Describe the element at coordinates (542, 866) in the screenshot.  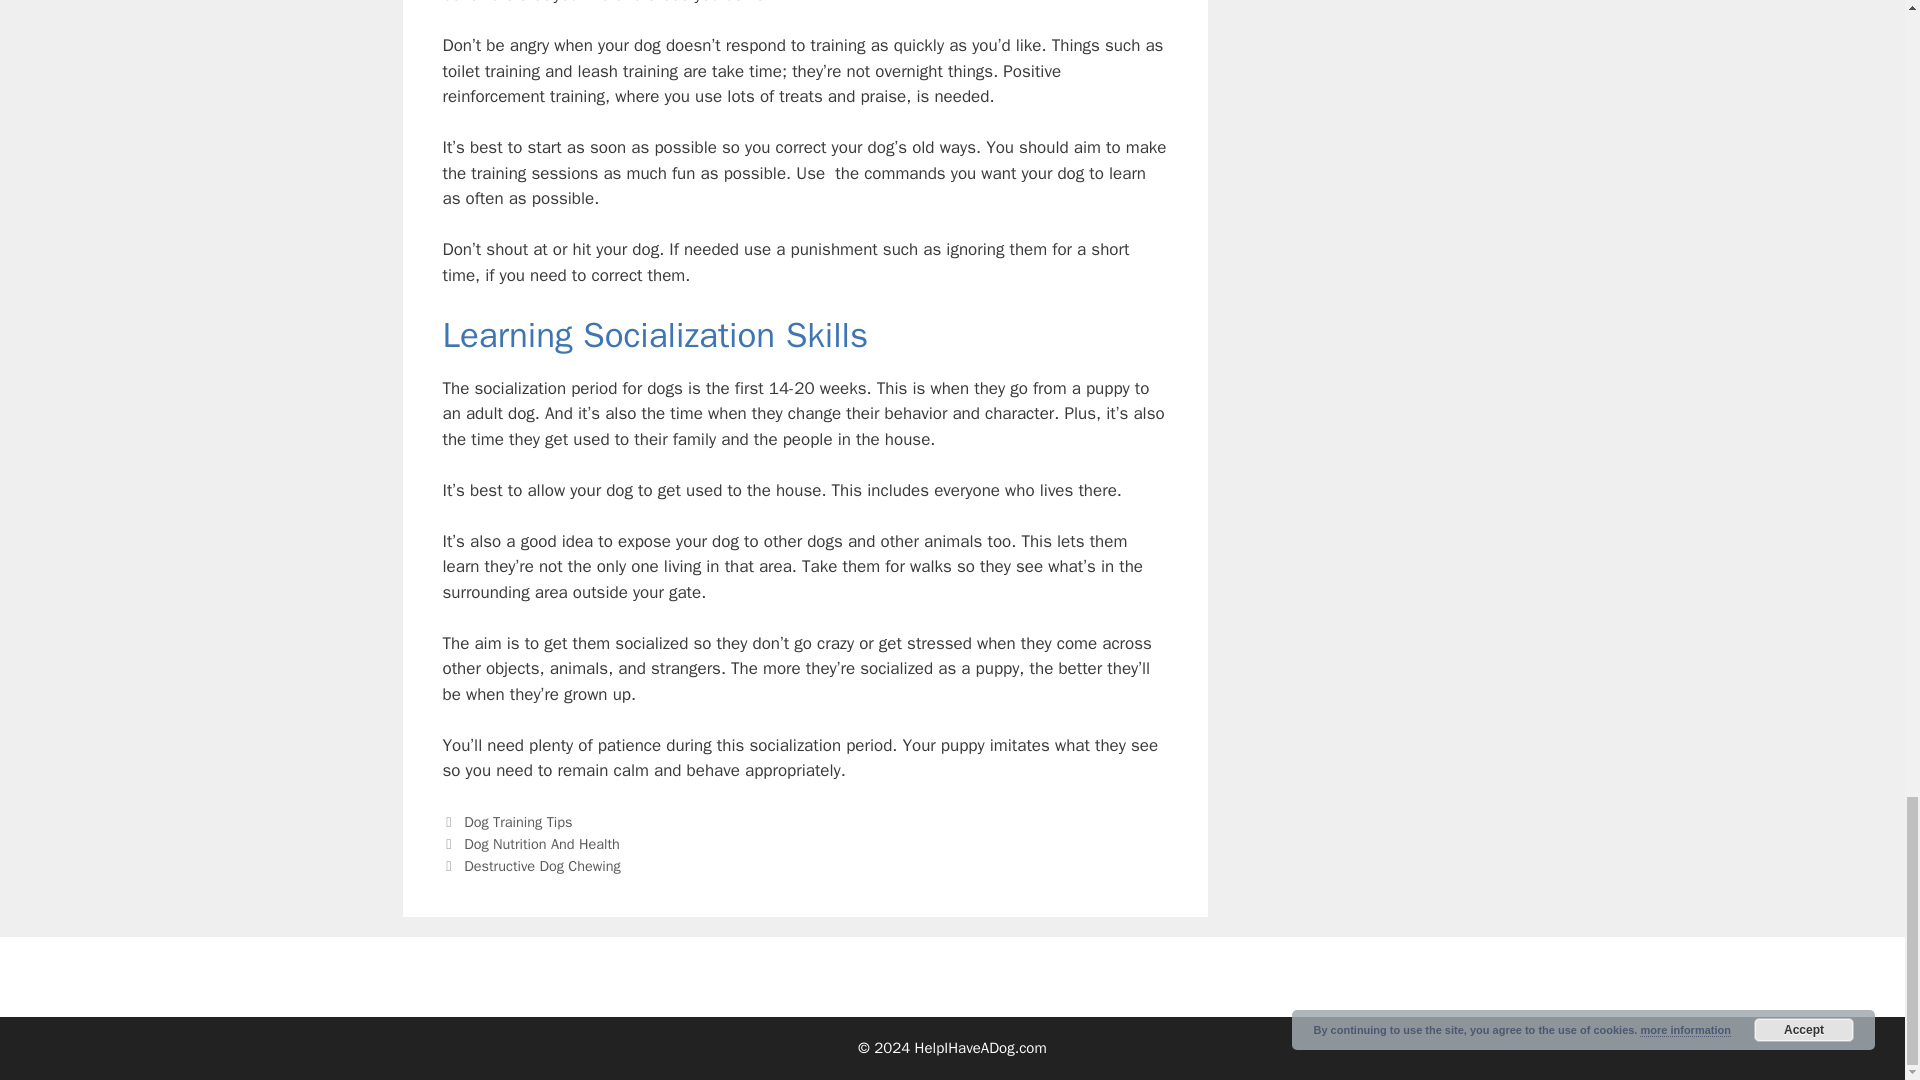
I see `Destructive Dog Chewing` at that location.